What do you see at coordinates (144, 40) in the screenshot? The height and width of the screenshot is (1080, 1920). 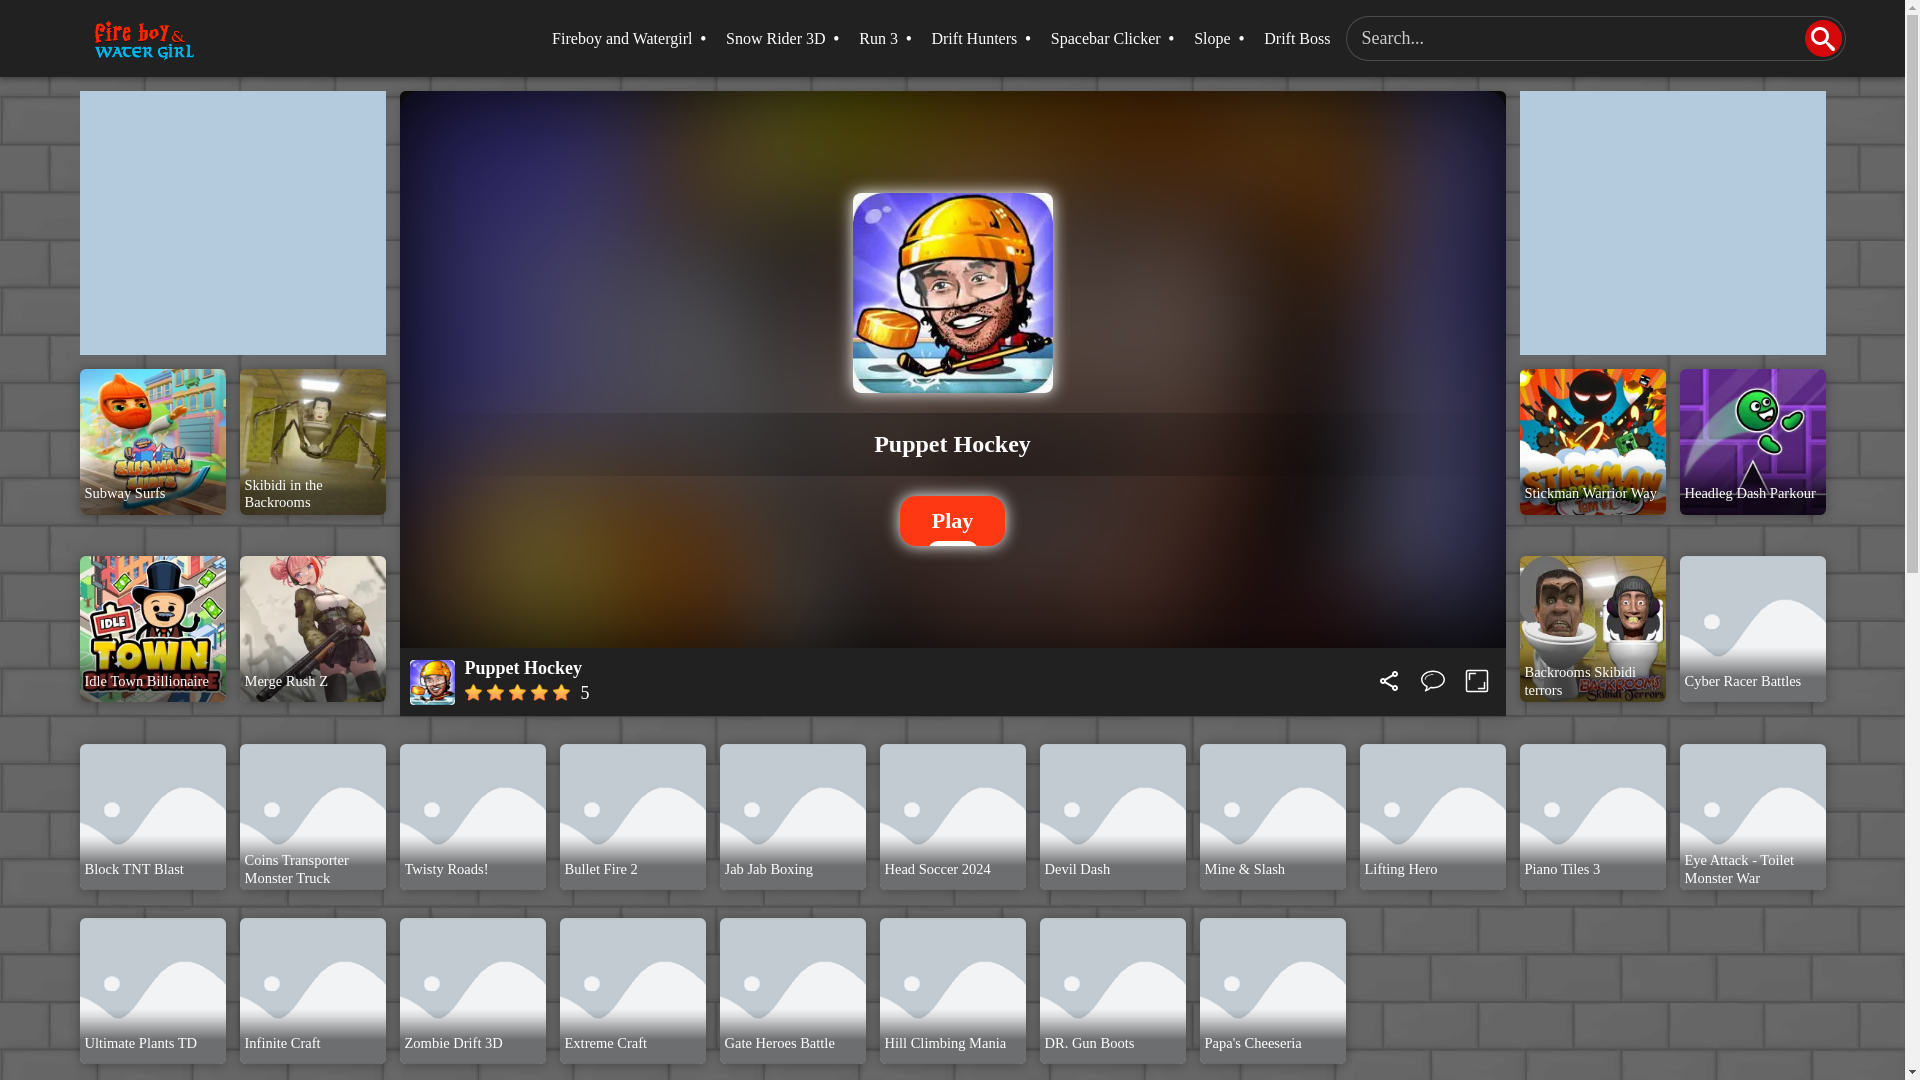 I see `Fireboy And Watergirl` at bounding box center [144, 40].